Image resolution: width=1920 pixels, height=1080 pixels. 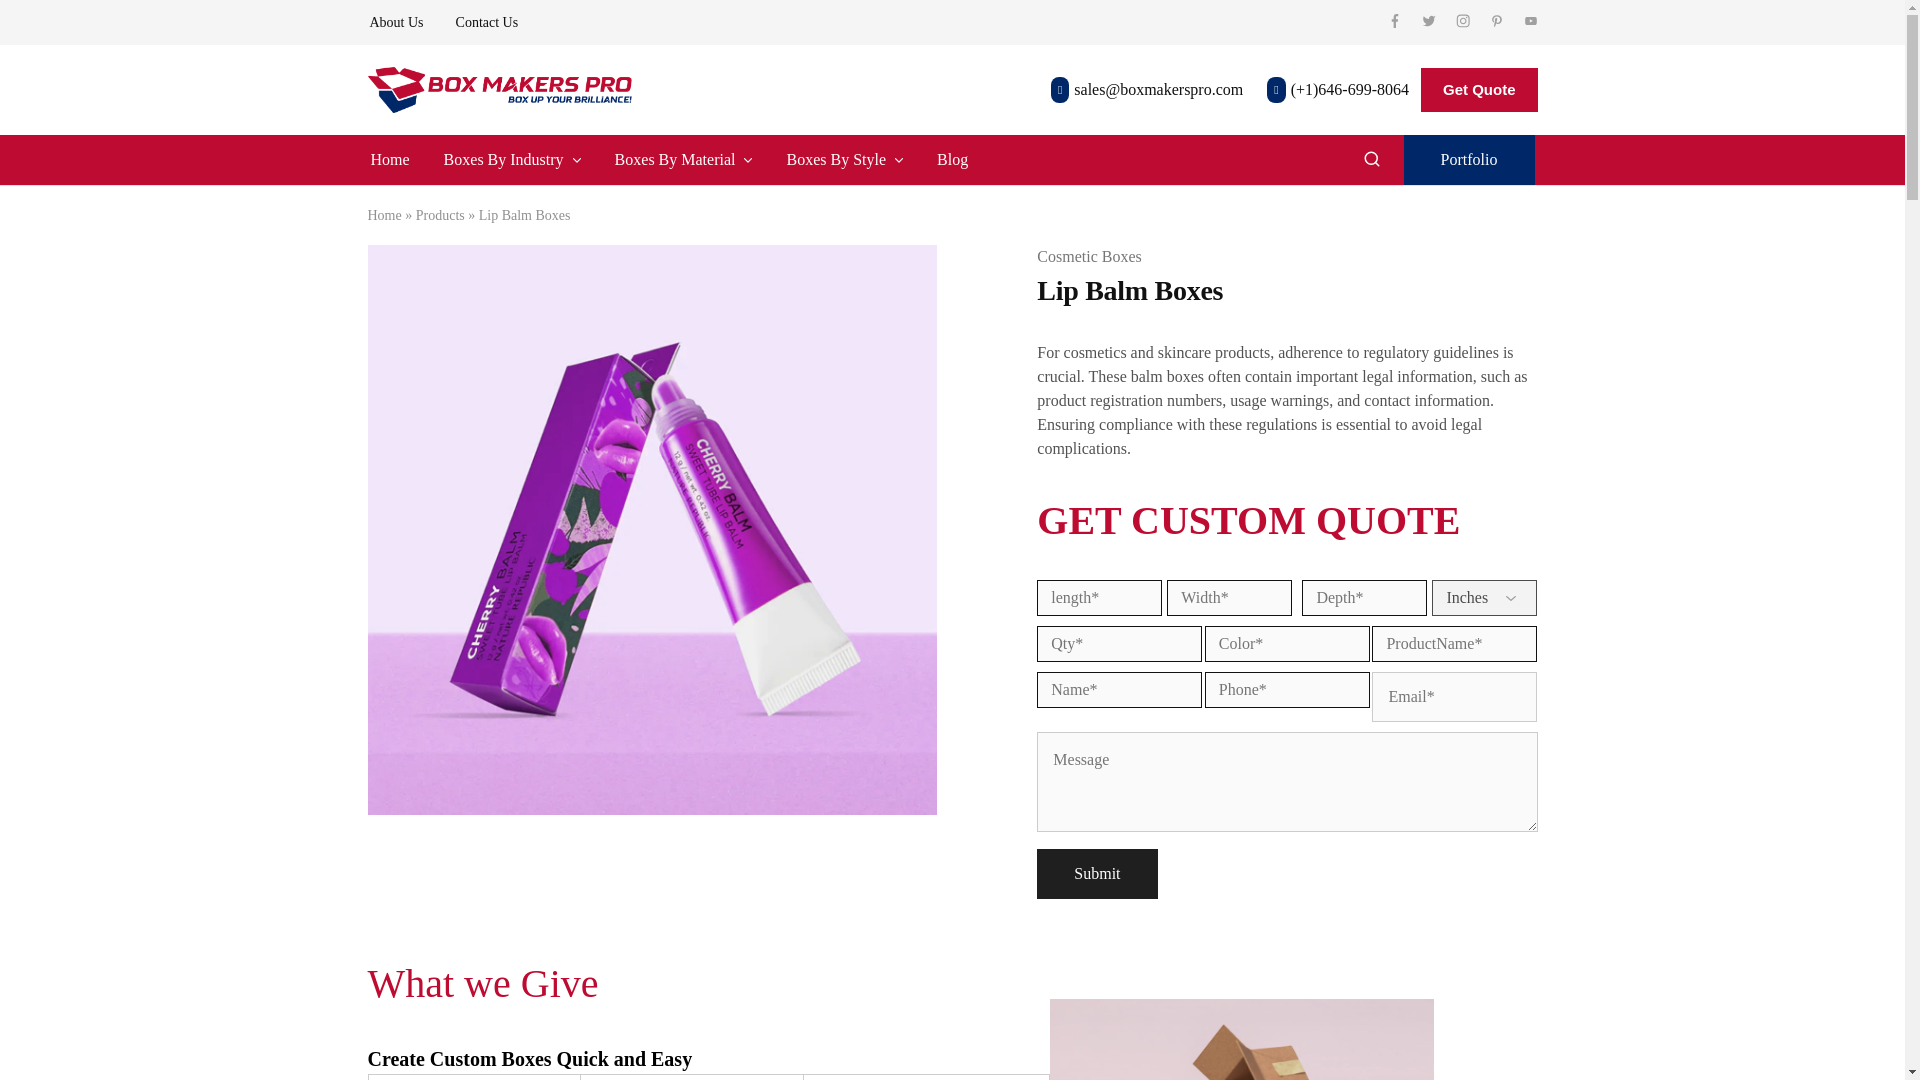 What do you see at coordinates (486, 23) in the screenshot?
I see `Contact Us` at bounding box center [486, 23].